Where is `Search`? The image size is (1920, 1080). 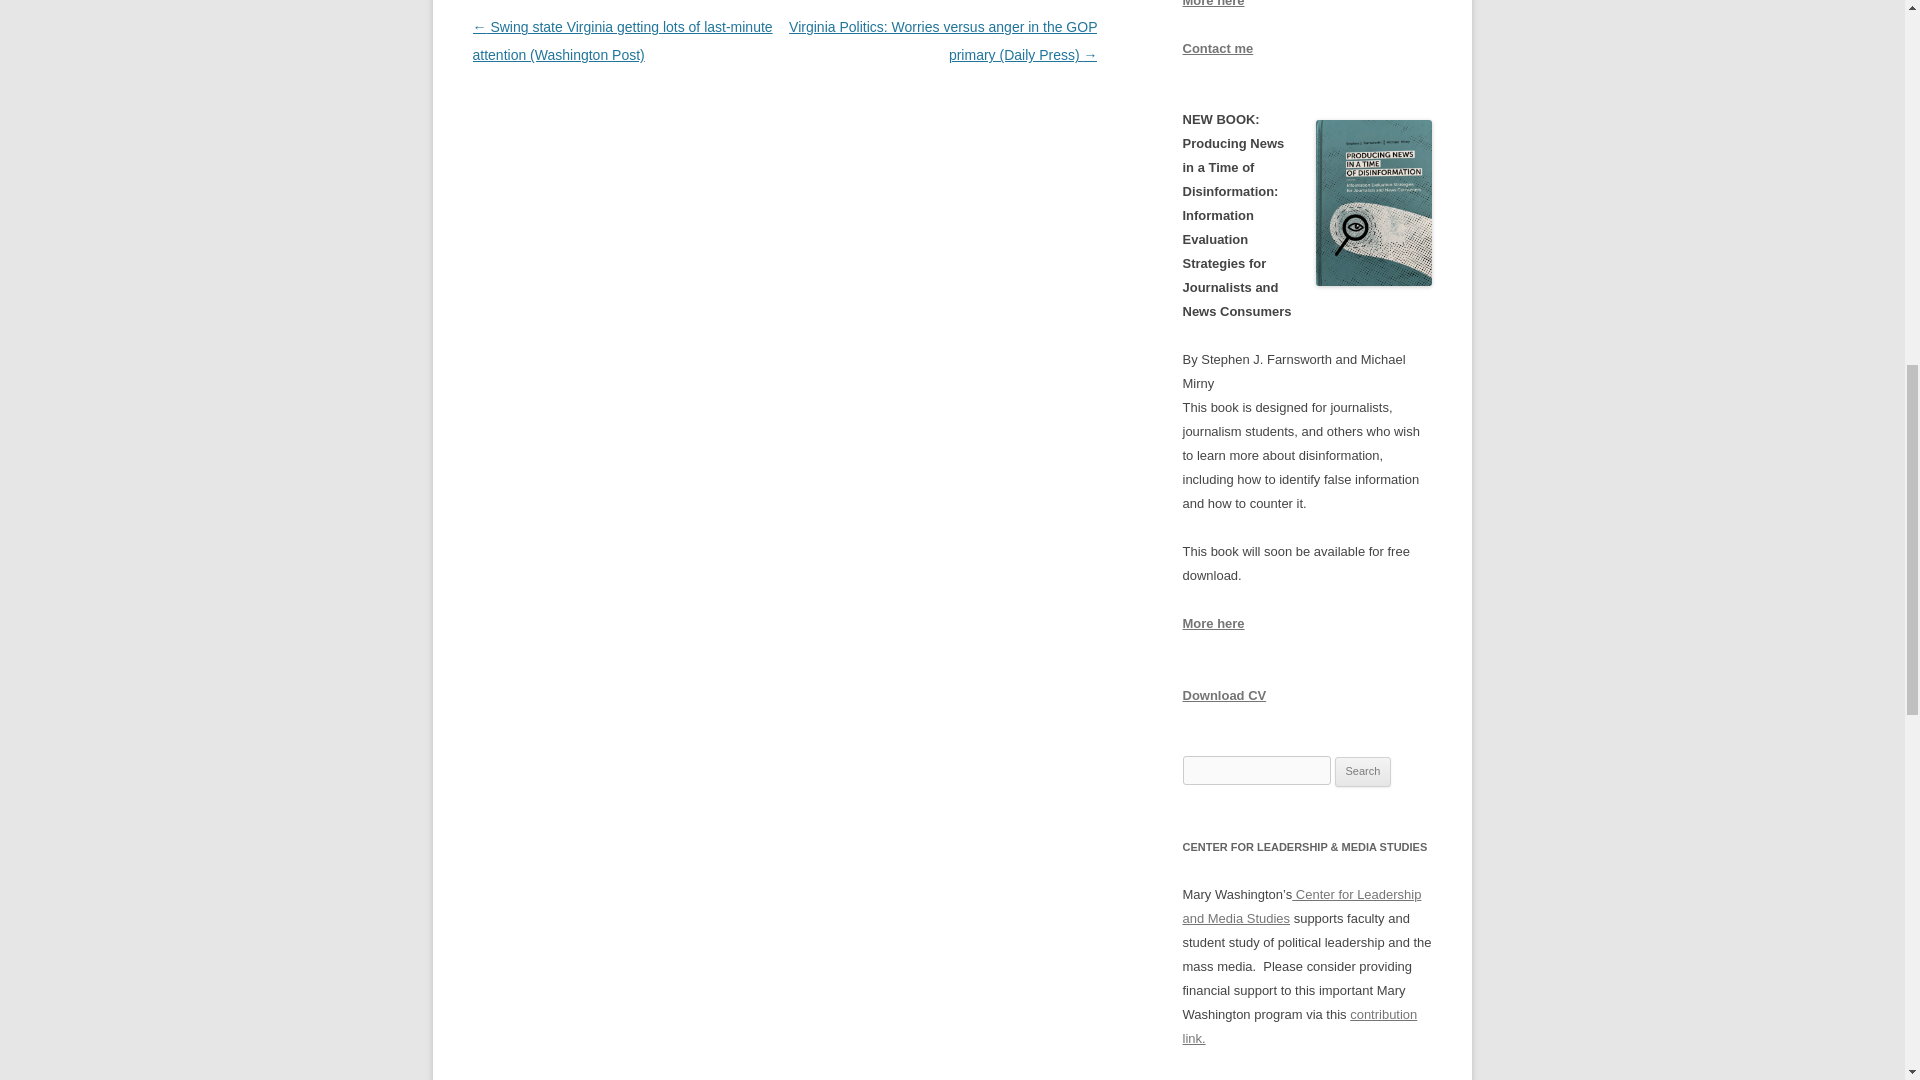 Search is located at coordinates (1363, 772).